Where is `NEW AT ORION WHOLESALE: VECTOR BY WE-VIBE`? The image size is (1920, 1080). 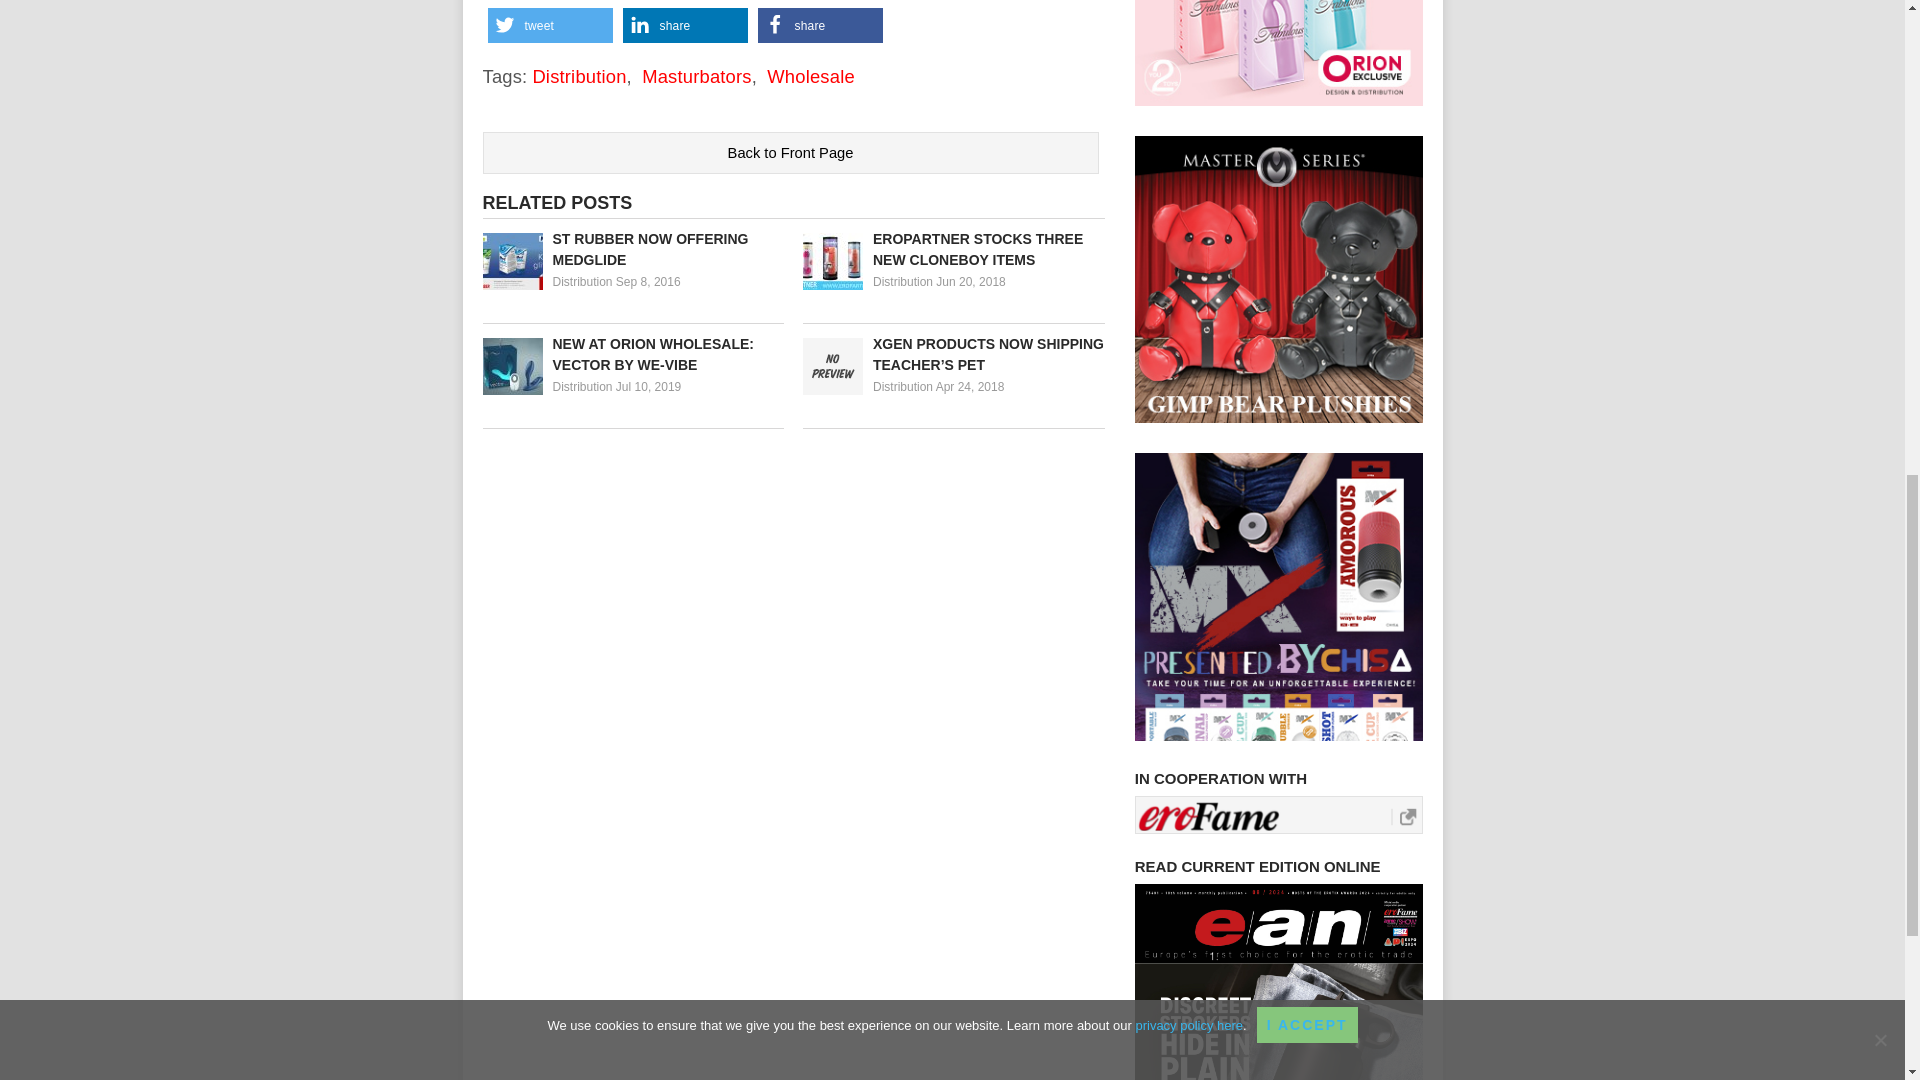
NEW AT ORION WHOLESALE: VECTOR BY WE-VIBE is located at coordinates (632, 354).